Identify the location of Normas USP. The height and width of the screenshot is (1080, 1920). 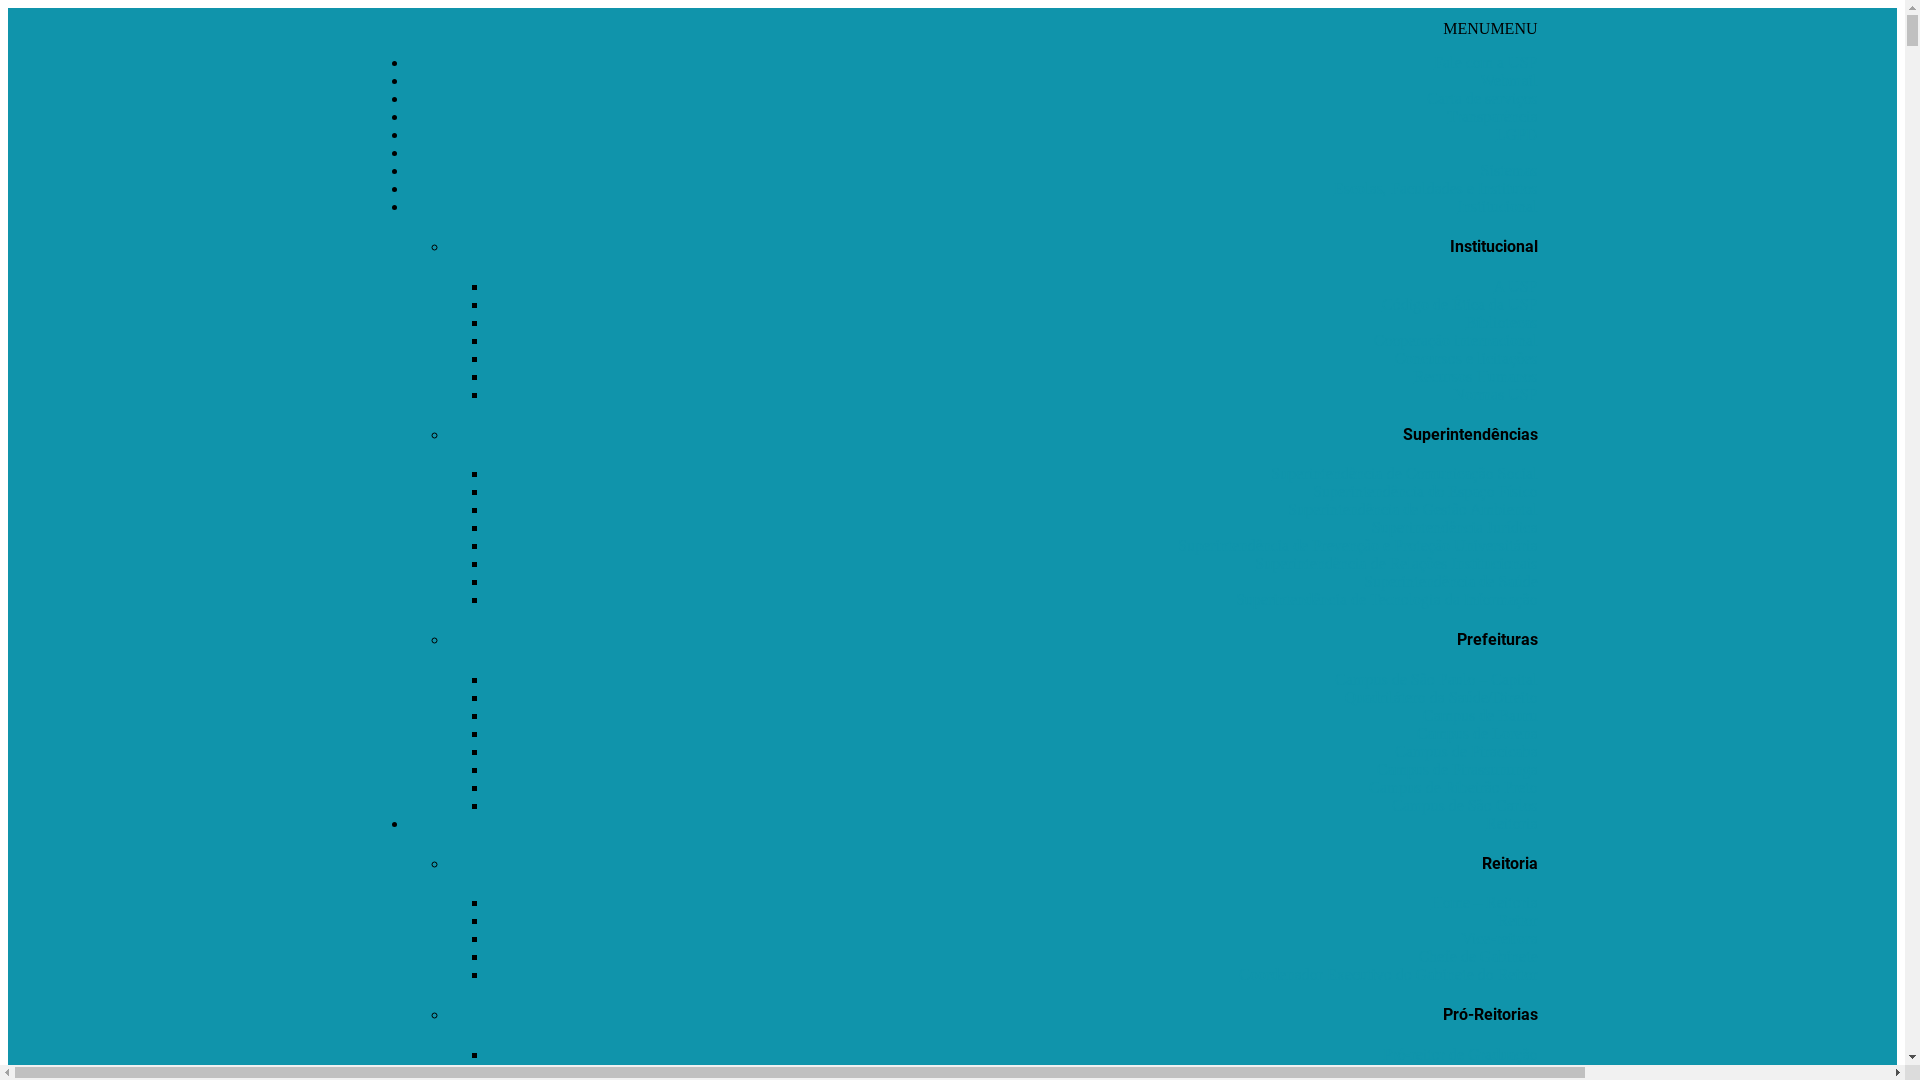
(1495, 394).